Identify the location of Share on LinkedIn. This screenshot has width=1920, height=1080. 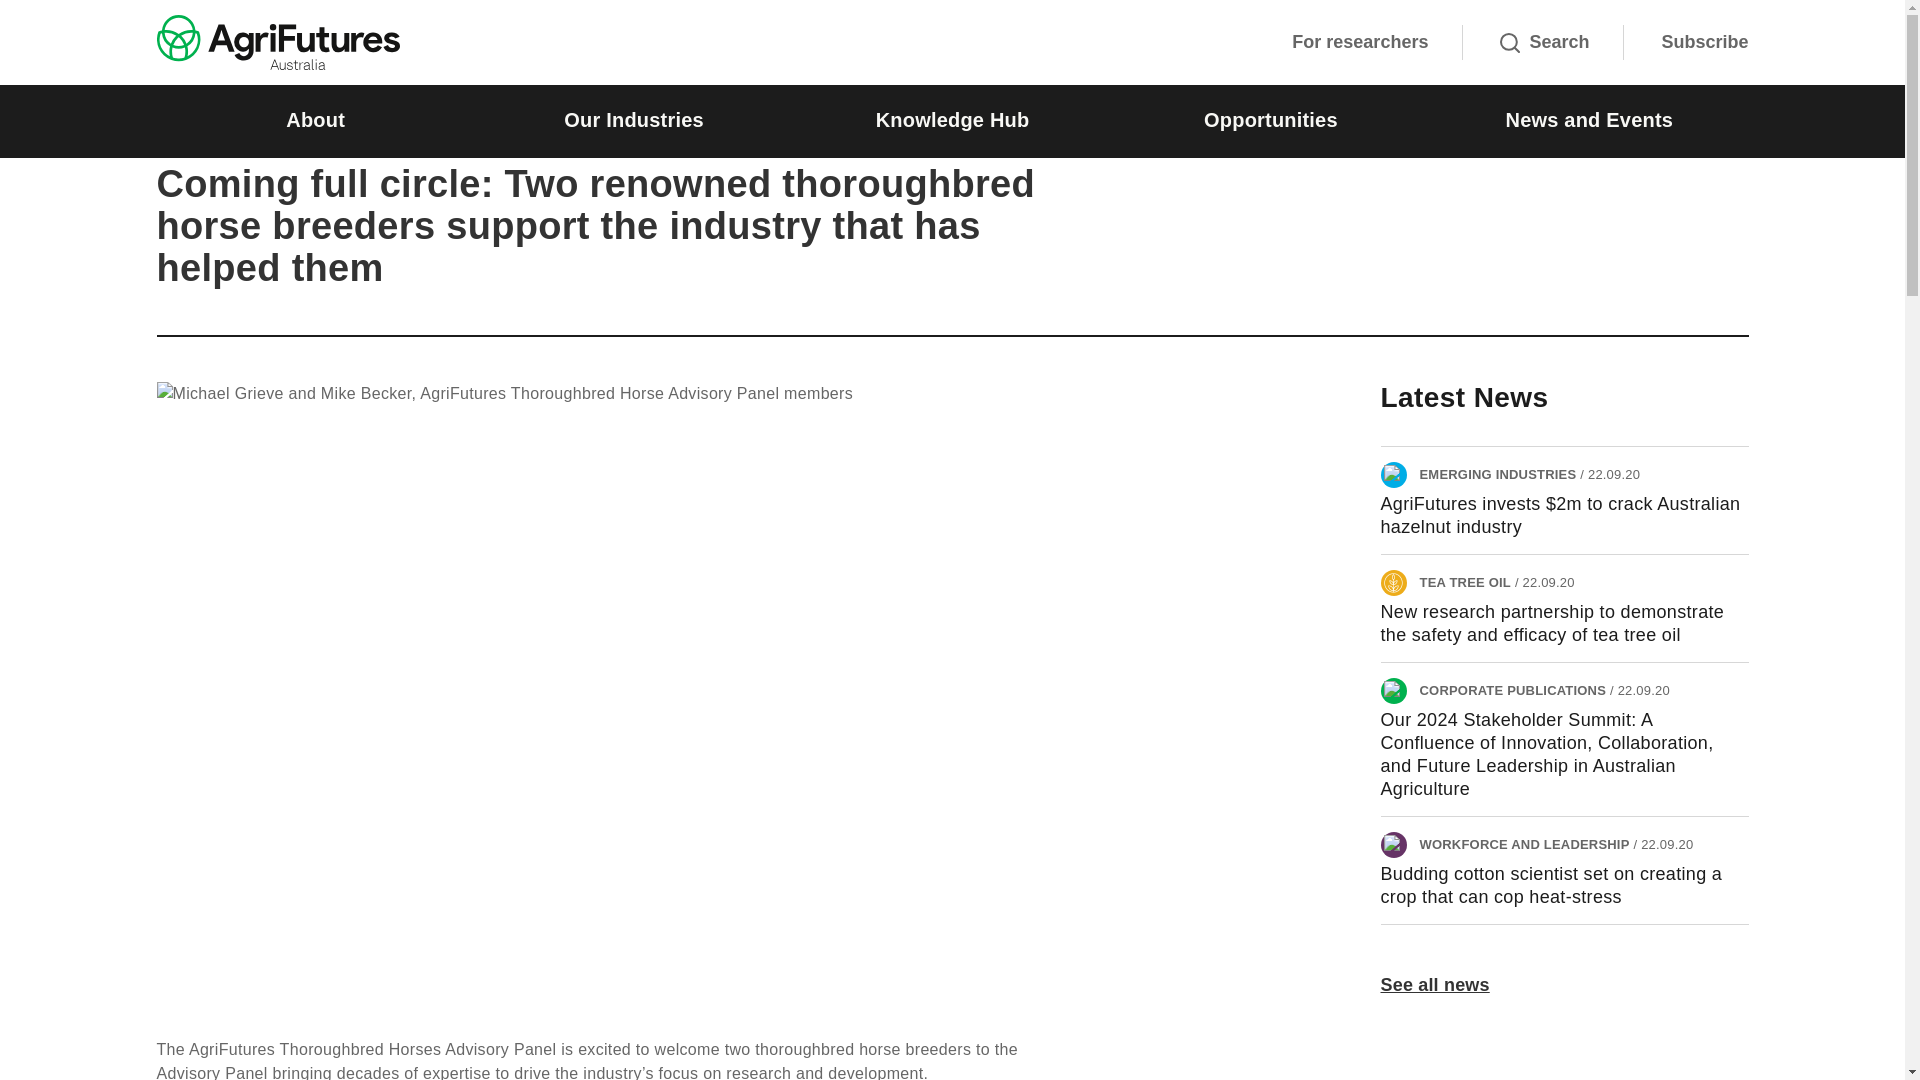
(1594, 132).